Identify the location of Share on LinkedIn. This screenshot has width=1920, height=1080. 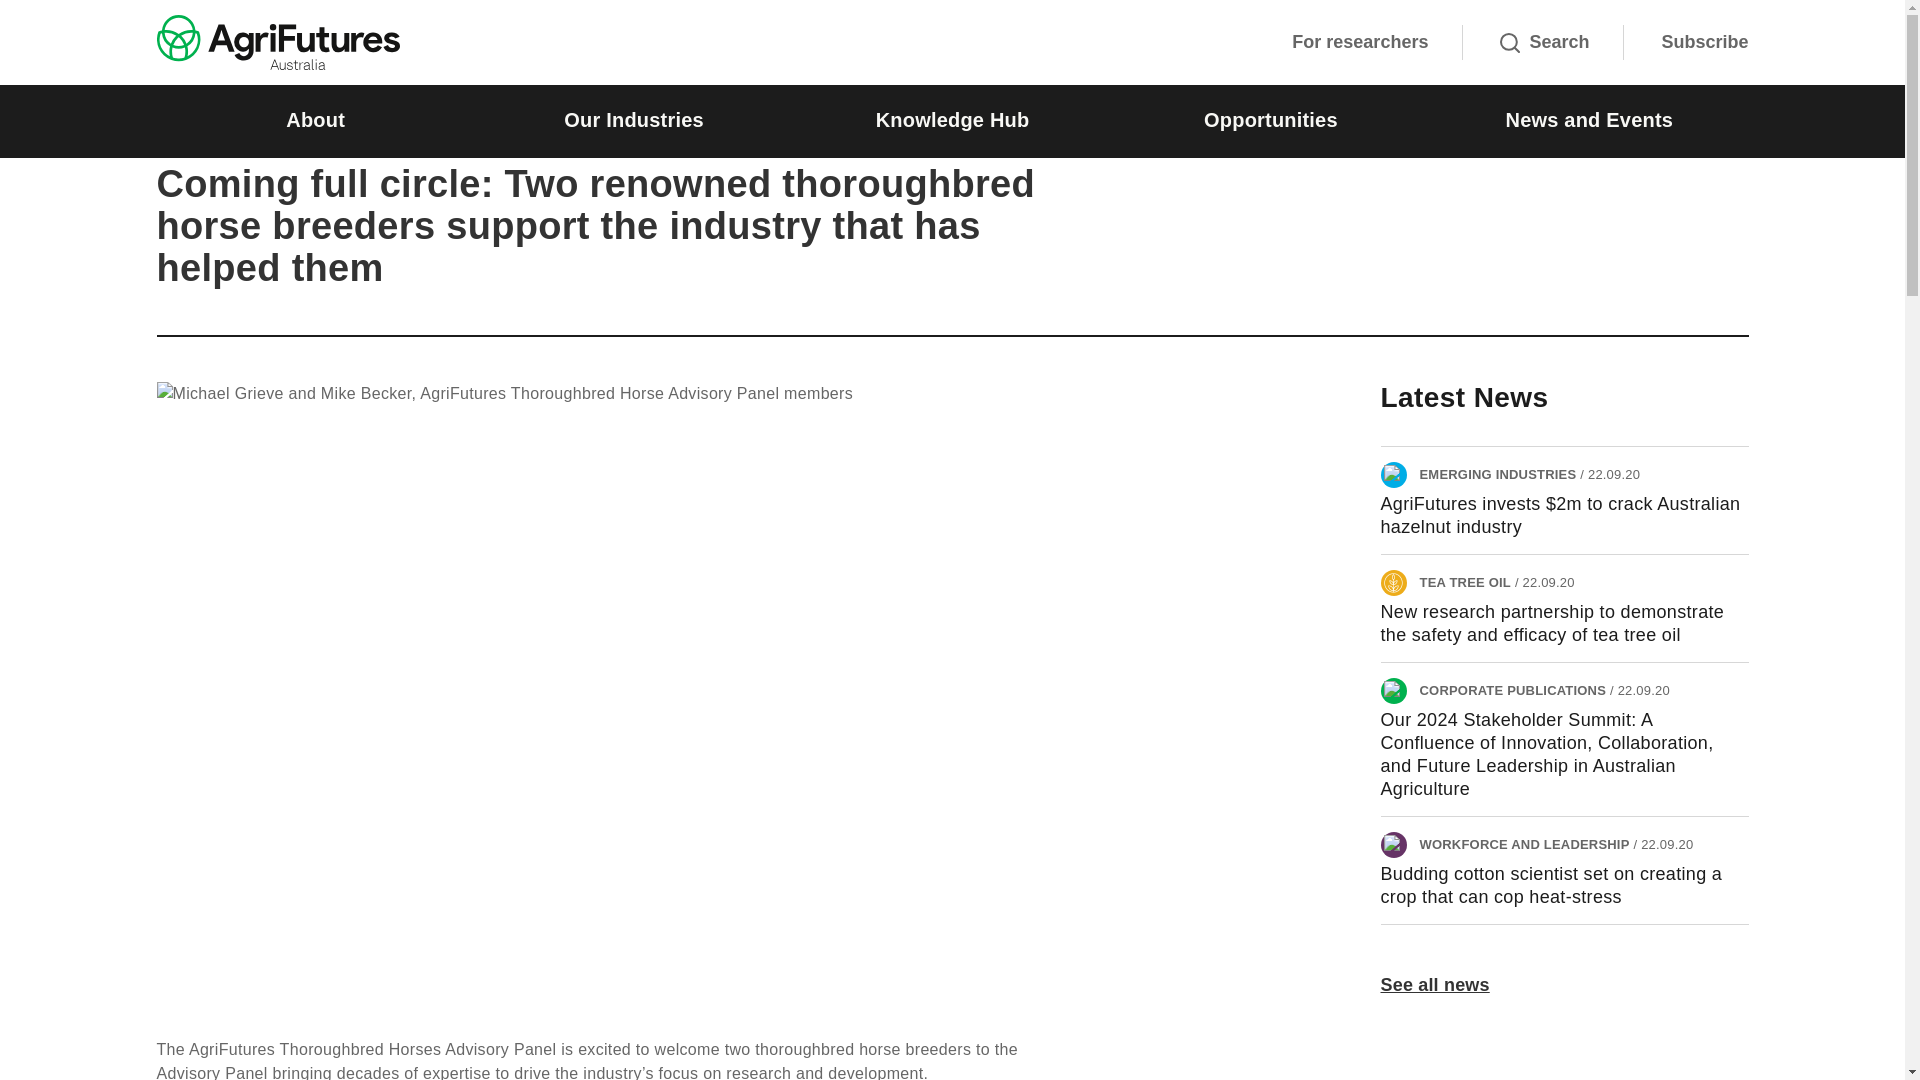
(1594, 132).